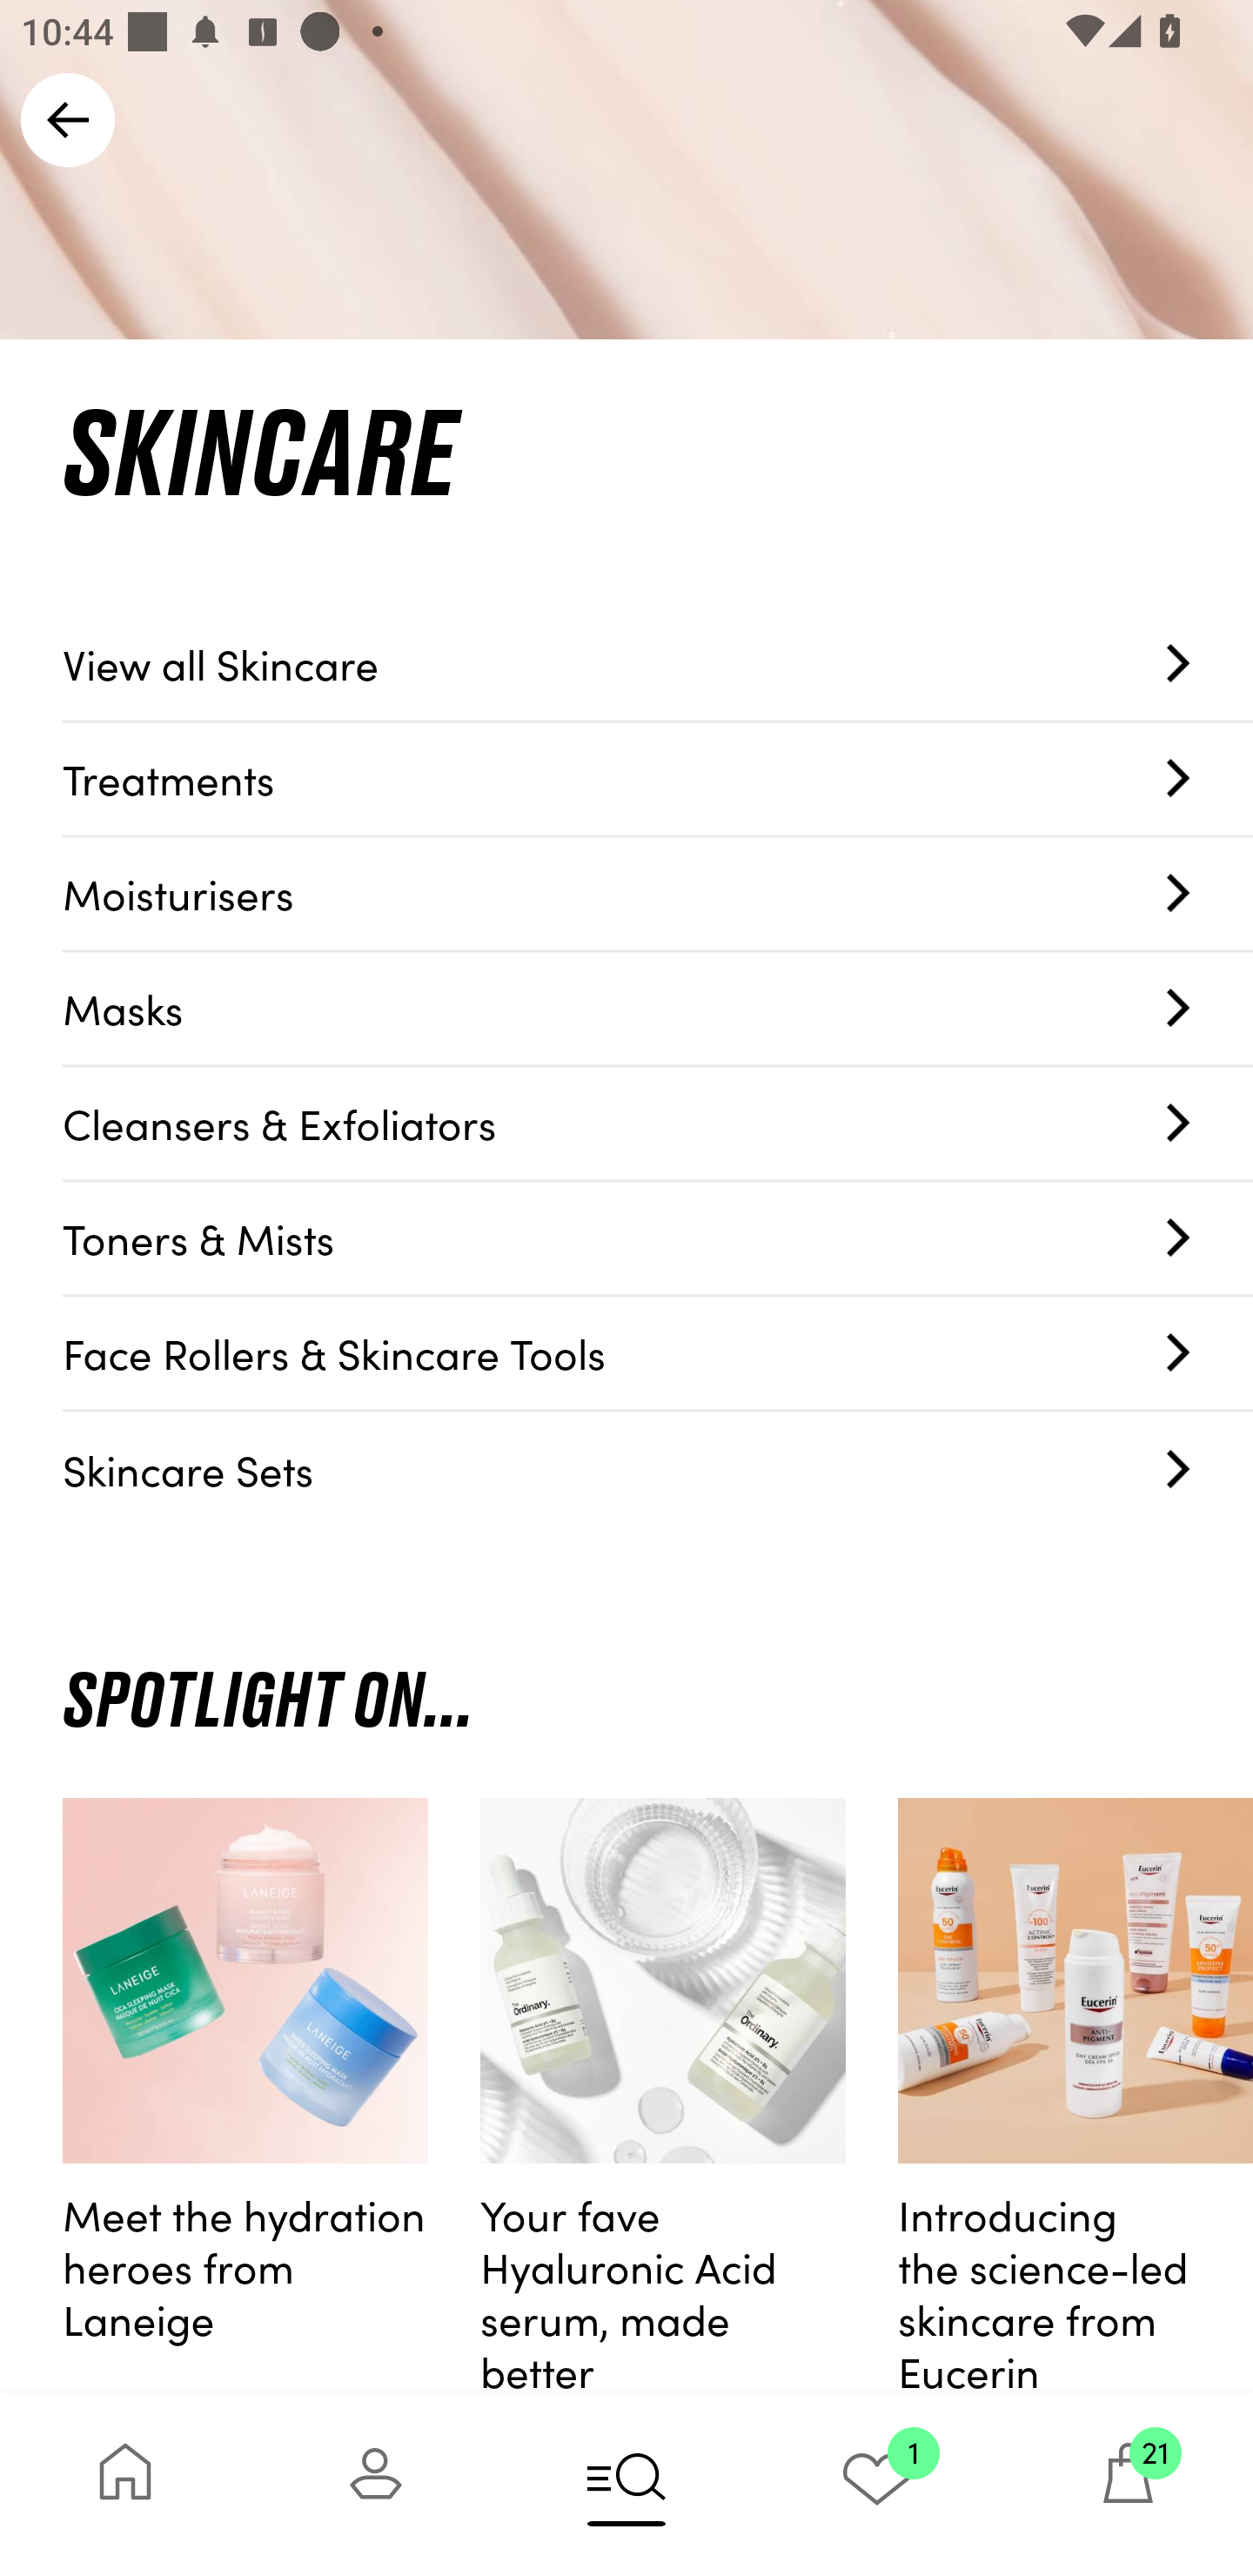 The image size is (1253, 2576). Describe the element at coordinates (658, 895) in the screenshot. I see `Moisturisers` at that location.